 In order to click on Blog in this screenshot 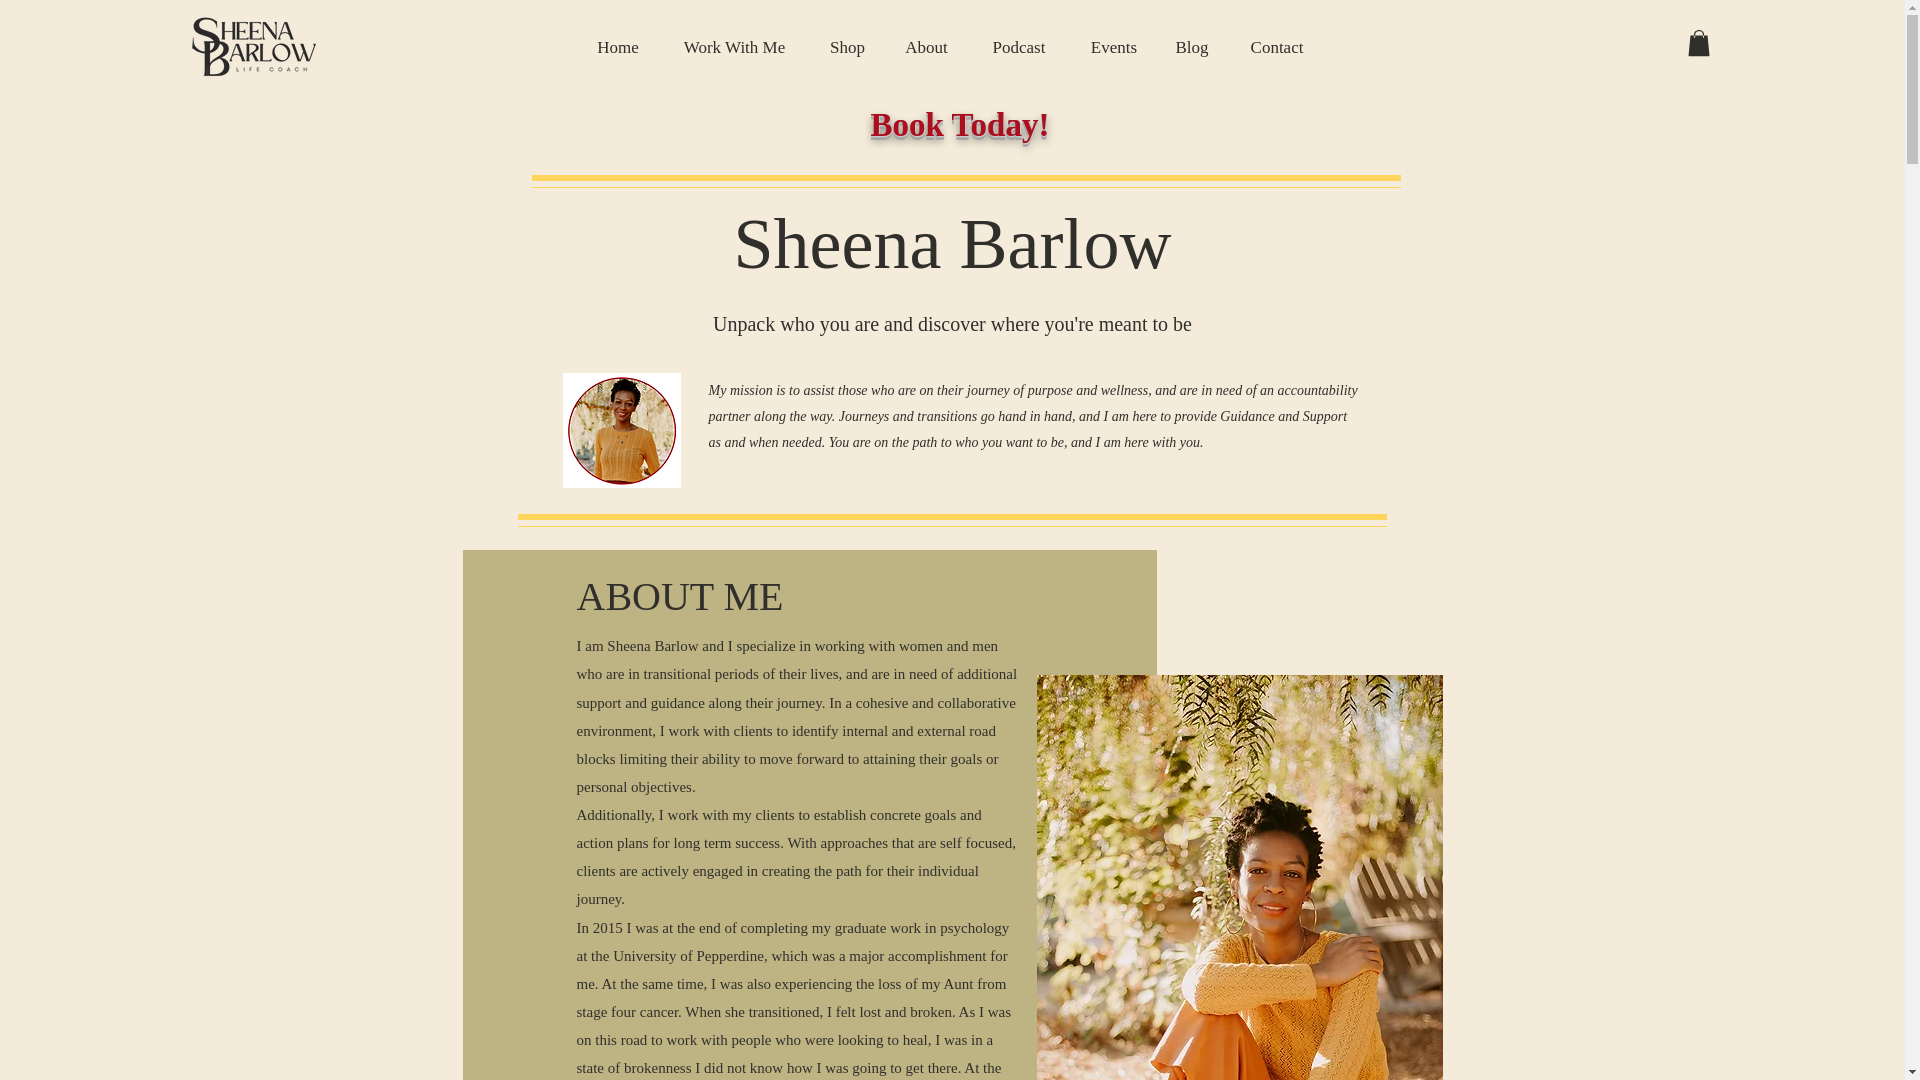, I will do `click(1192, 47)`.